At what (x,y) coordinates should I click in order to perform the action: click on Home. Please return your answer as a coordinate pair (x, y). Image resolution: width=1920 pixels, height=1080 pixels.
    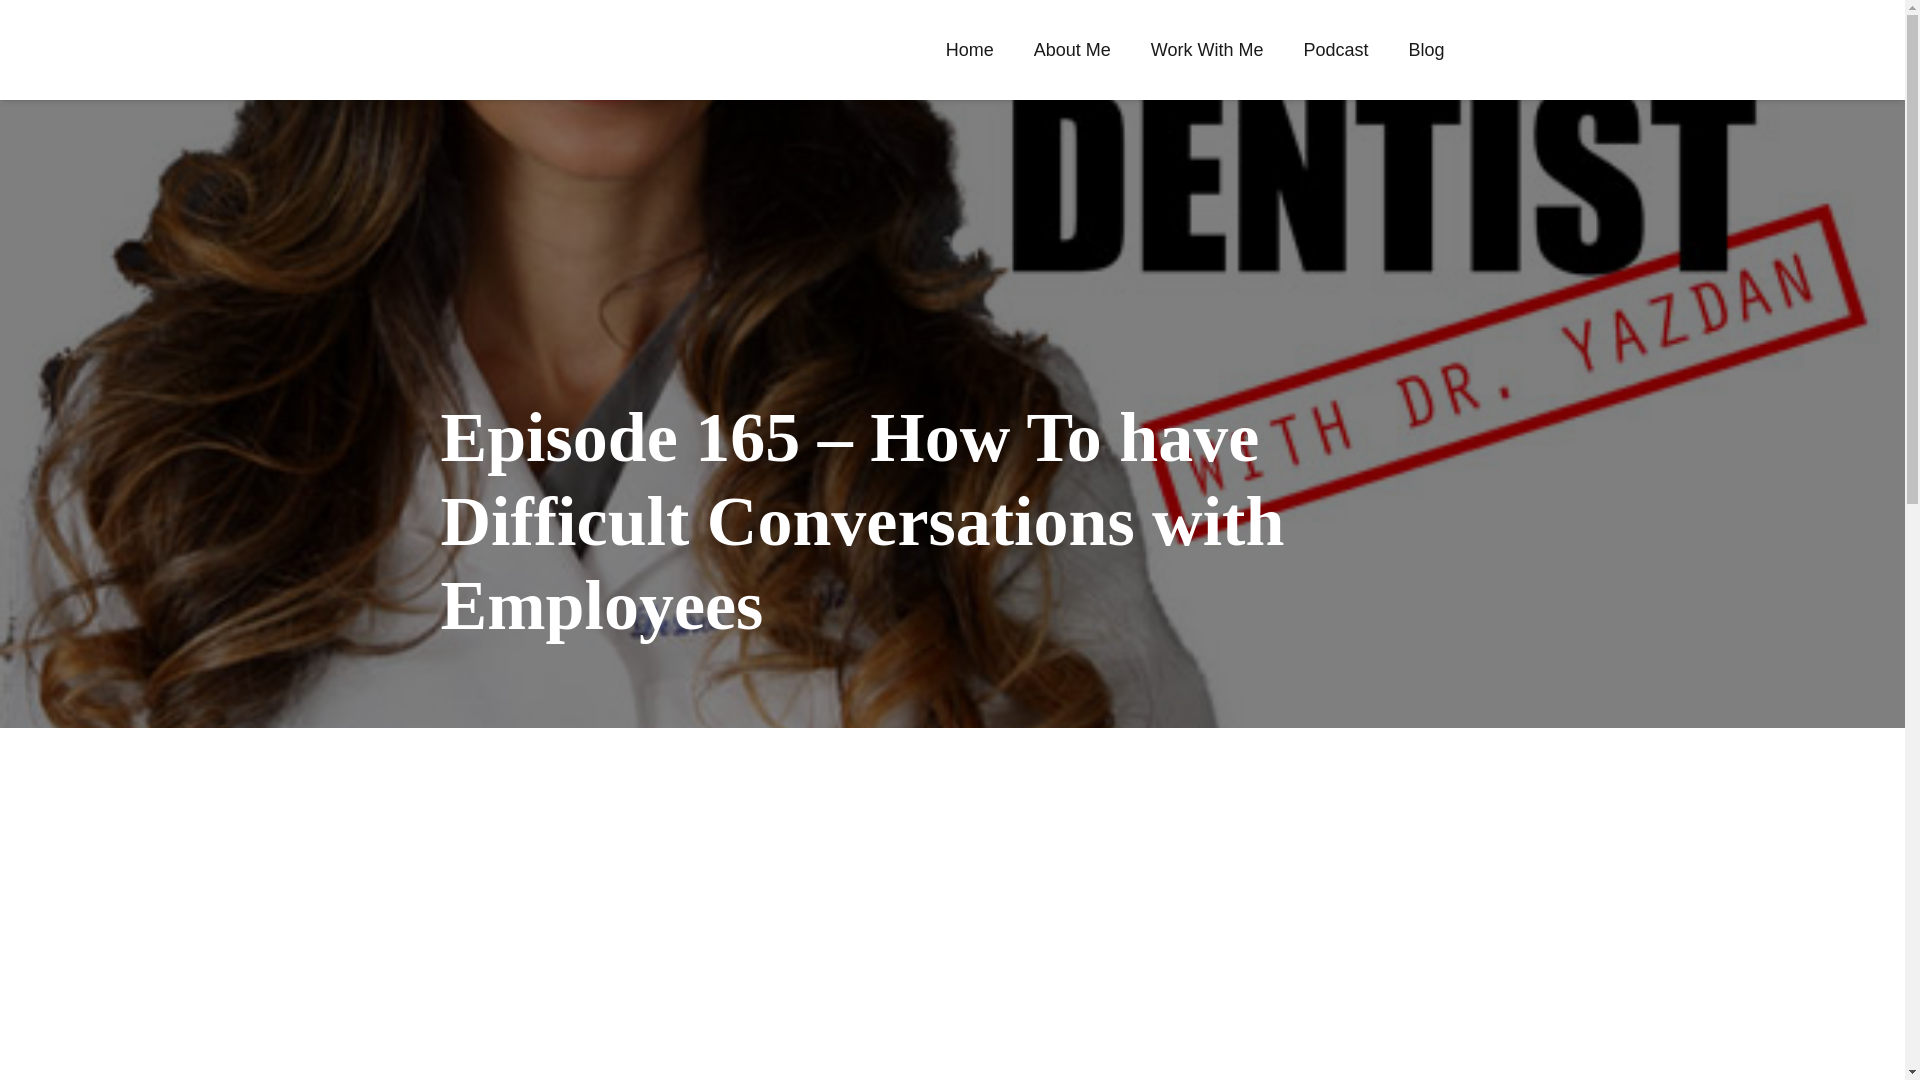
    Looking at the image, I should click on (969, 49).